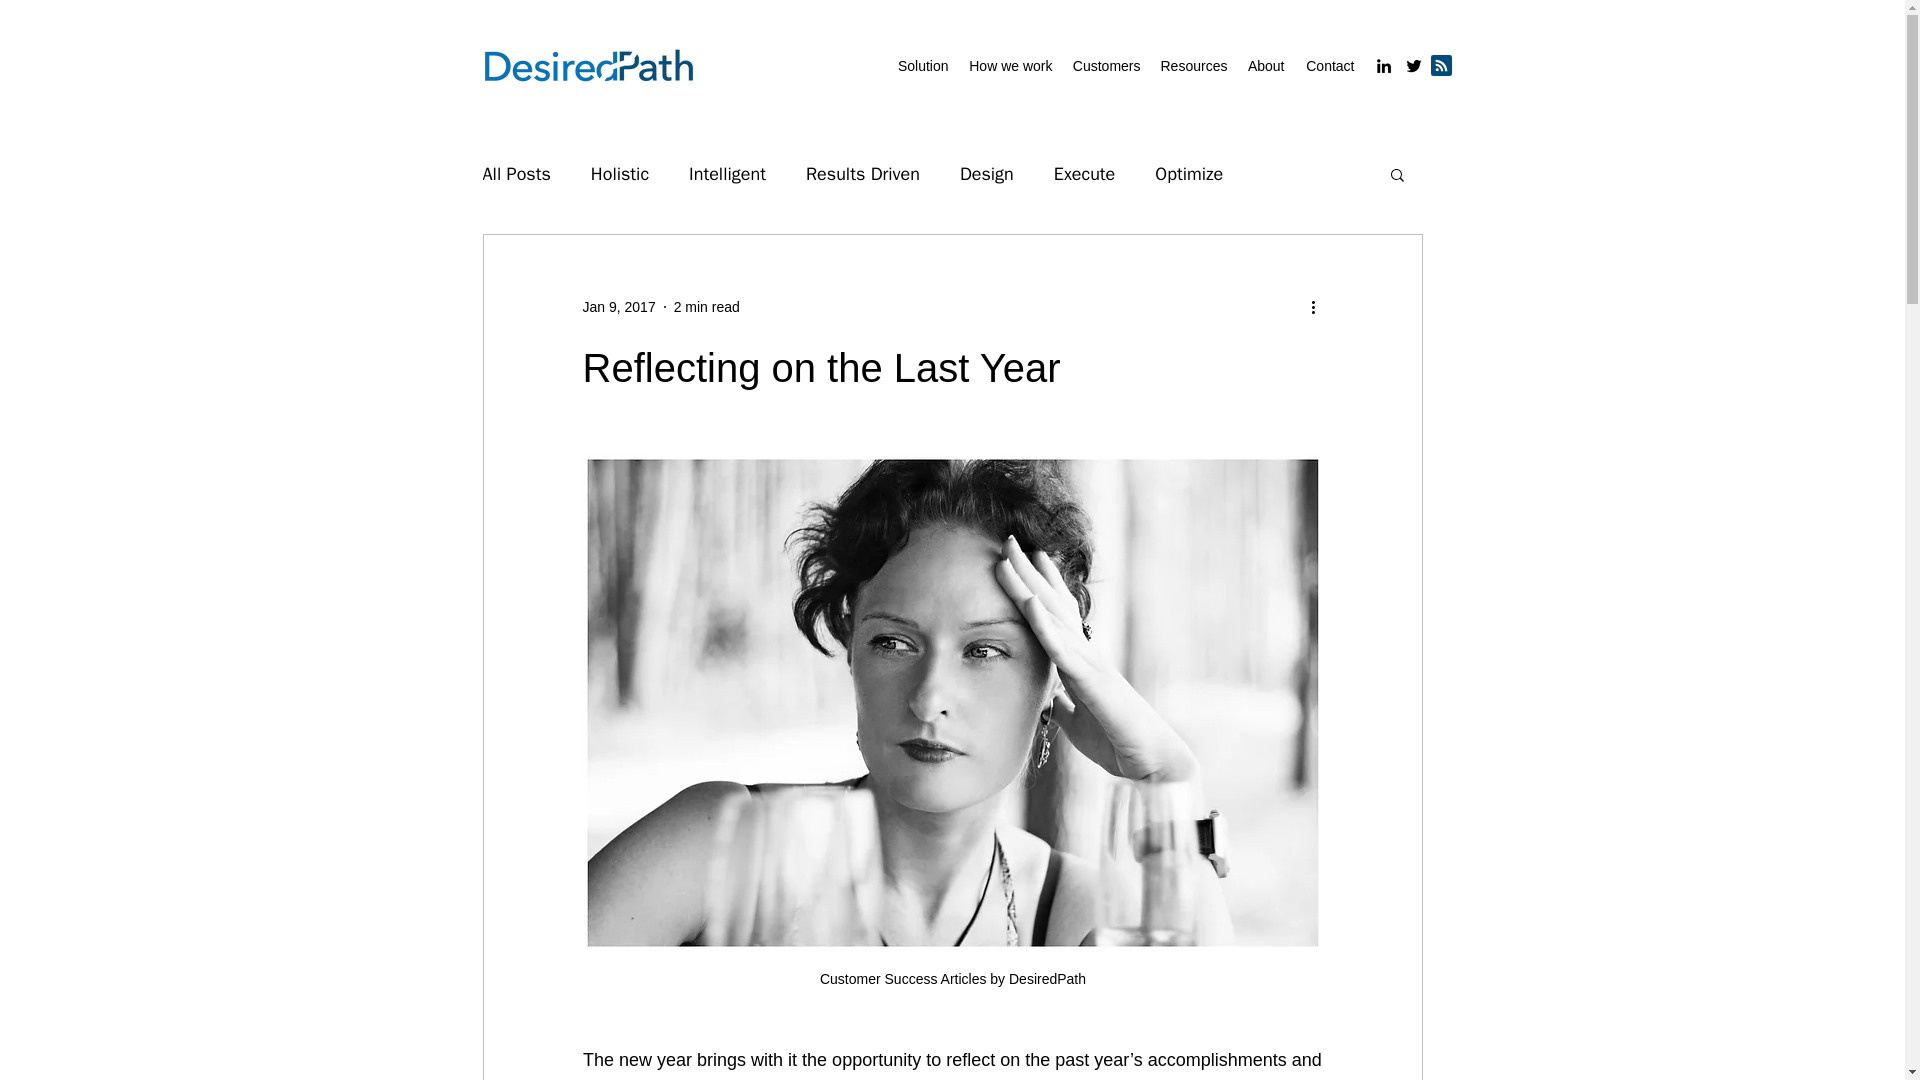 This screenshot has width=1920, height=1080. Describe the element at coordinates (1010, 66) in the screenshot. I see `How we work` at that location.